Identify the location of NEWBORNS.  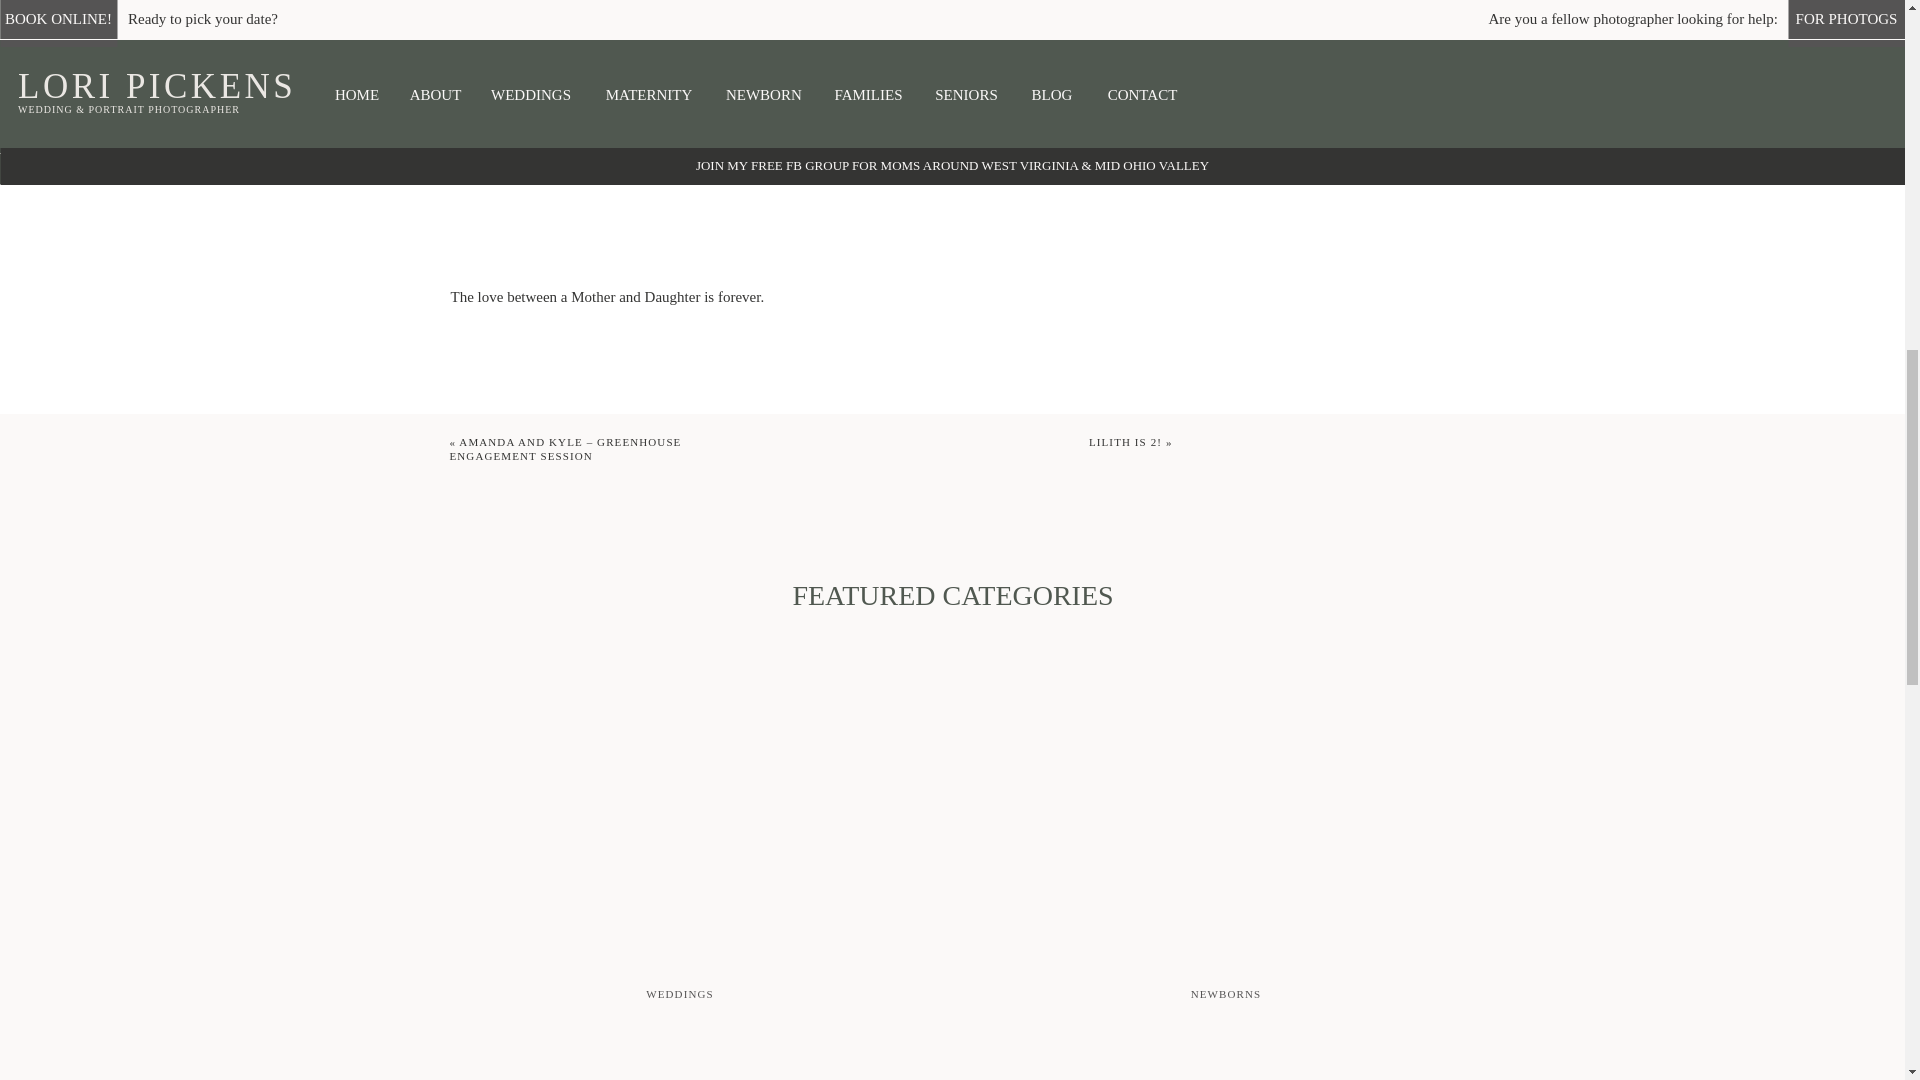
(1350, 51).